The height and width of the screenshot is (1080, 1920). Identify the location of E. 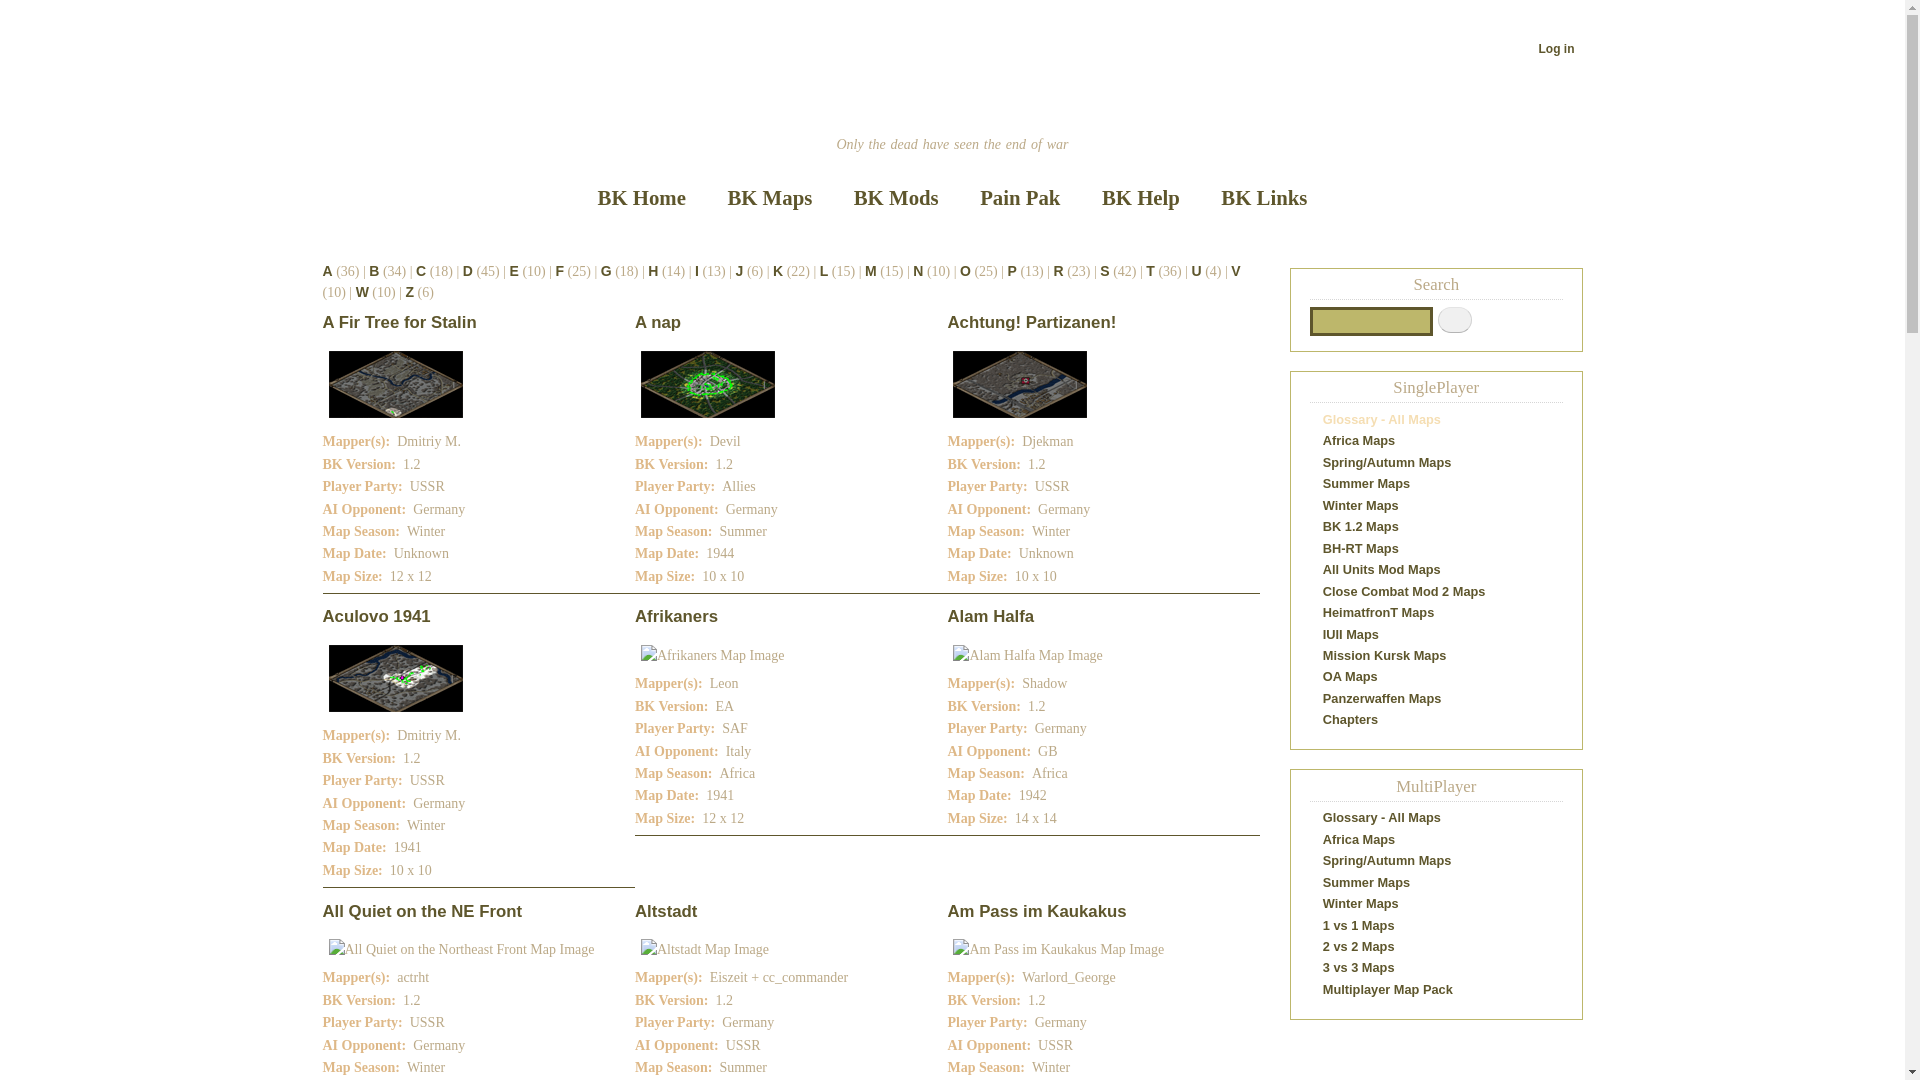
(514, 271).